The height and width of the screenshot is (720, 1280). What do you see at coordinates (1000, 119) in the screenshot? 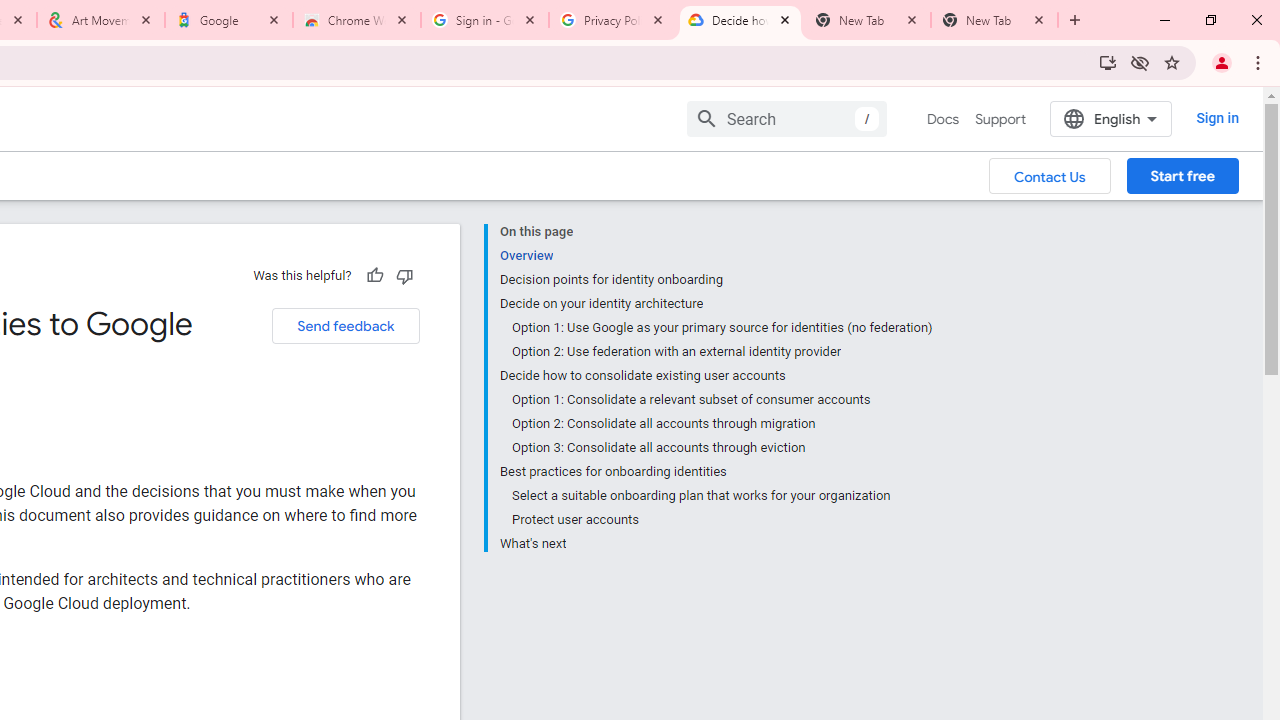
I see `Support` at bounding box center [1000, 119].